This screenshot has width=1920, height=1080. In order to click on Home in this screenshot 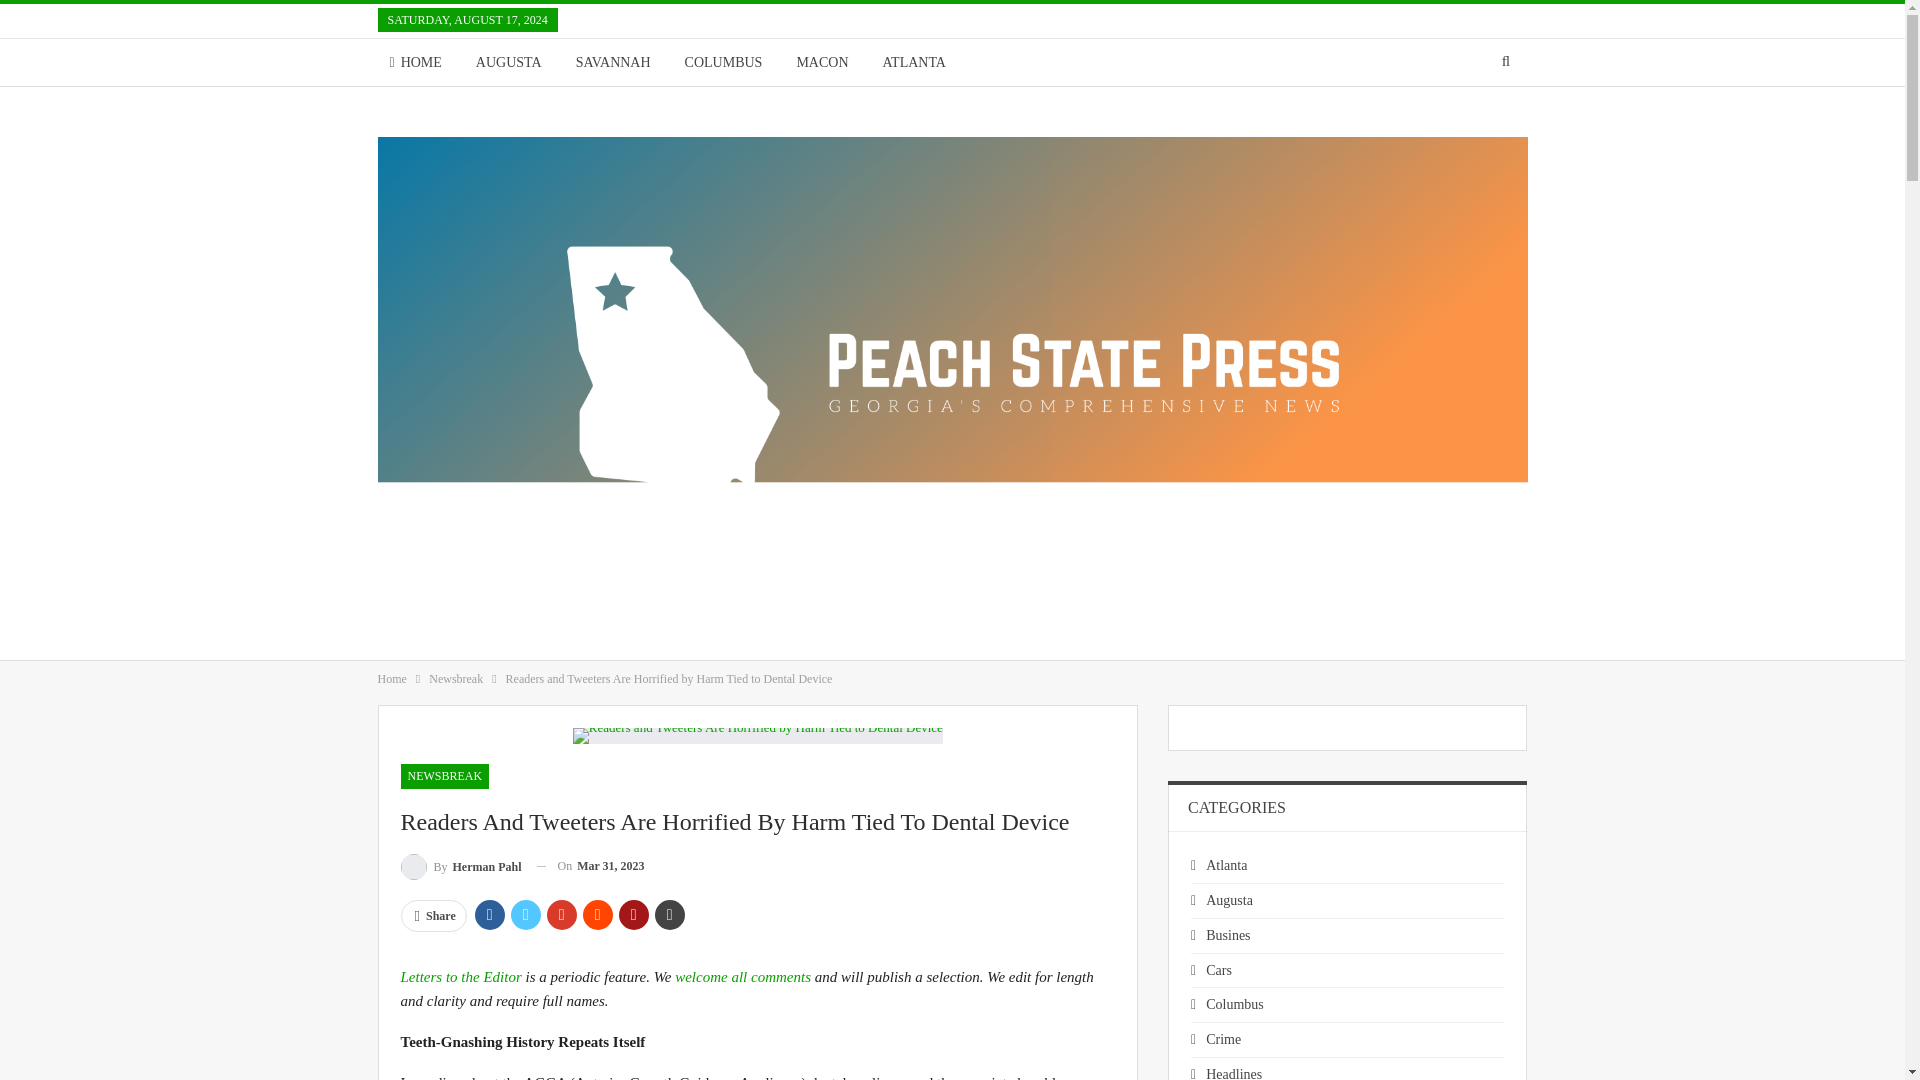, I will do `click(392, 679)`.